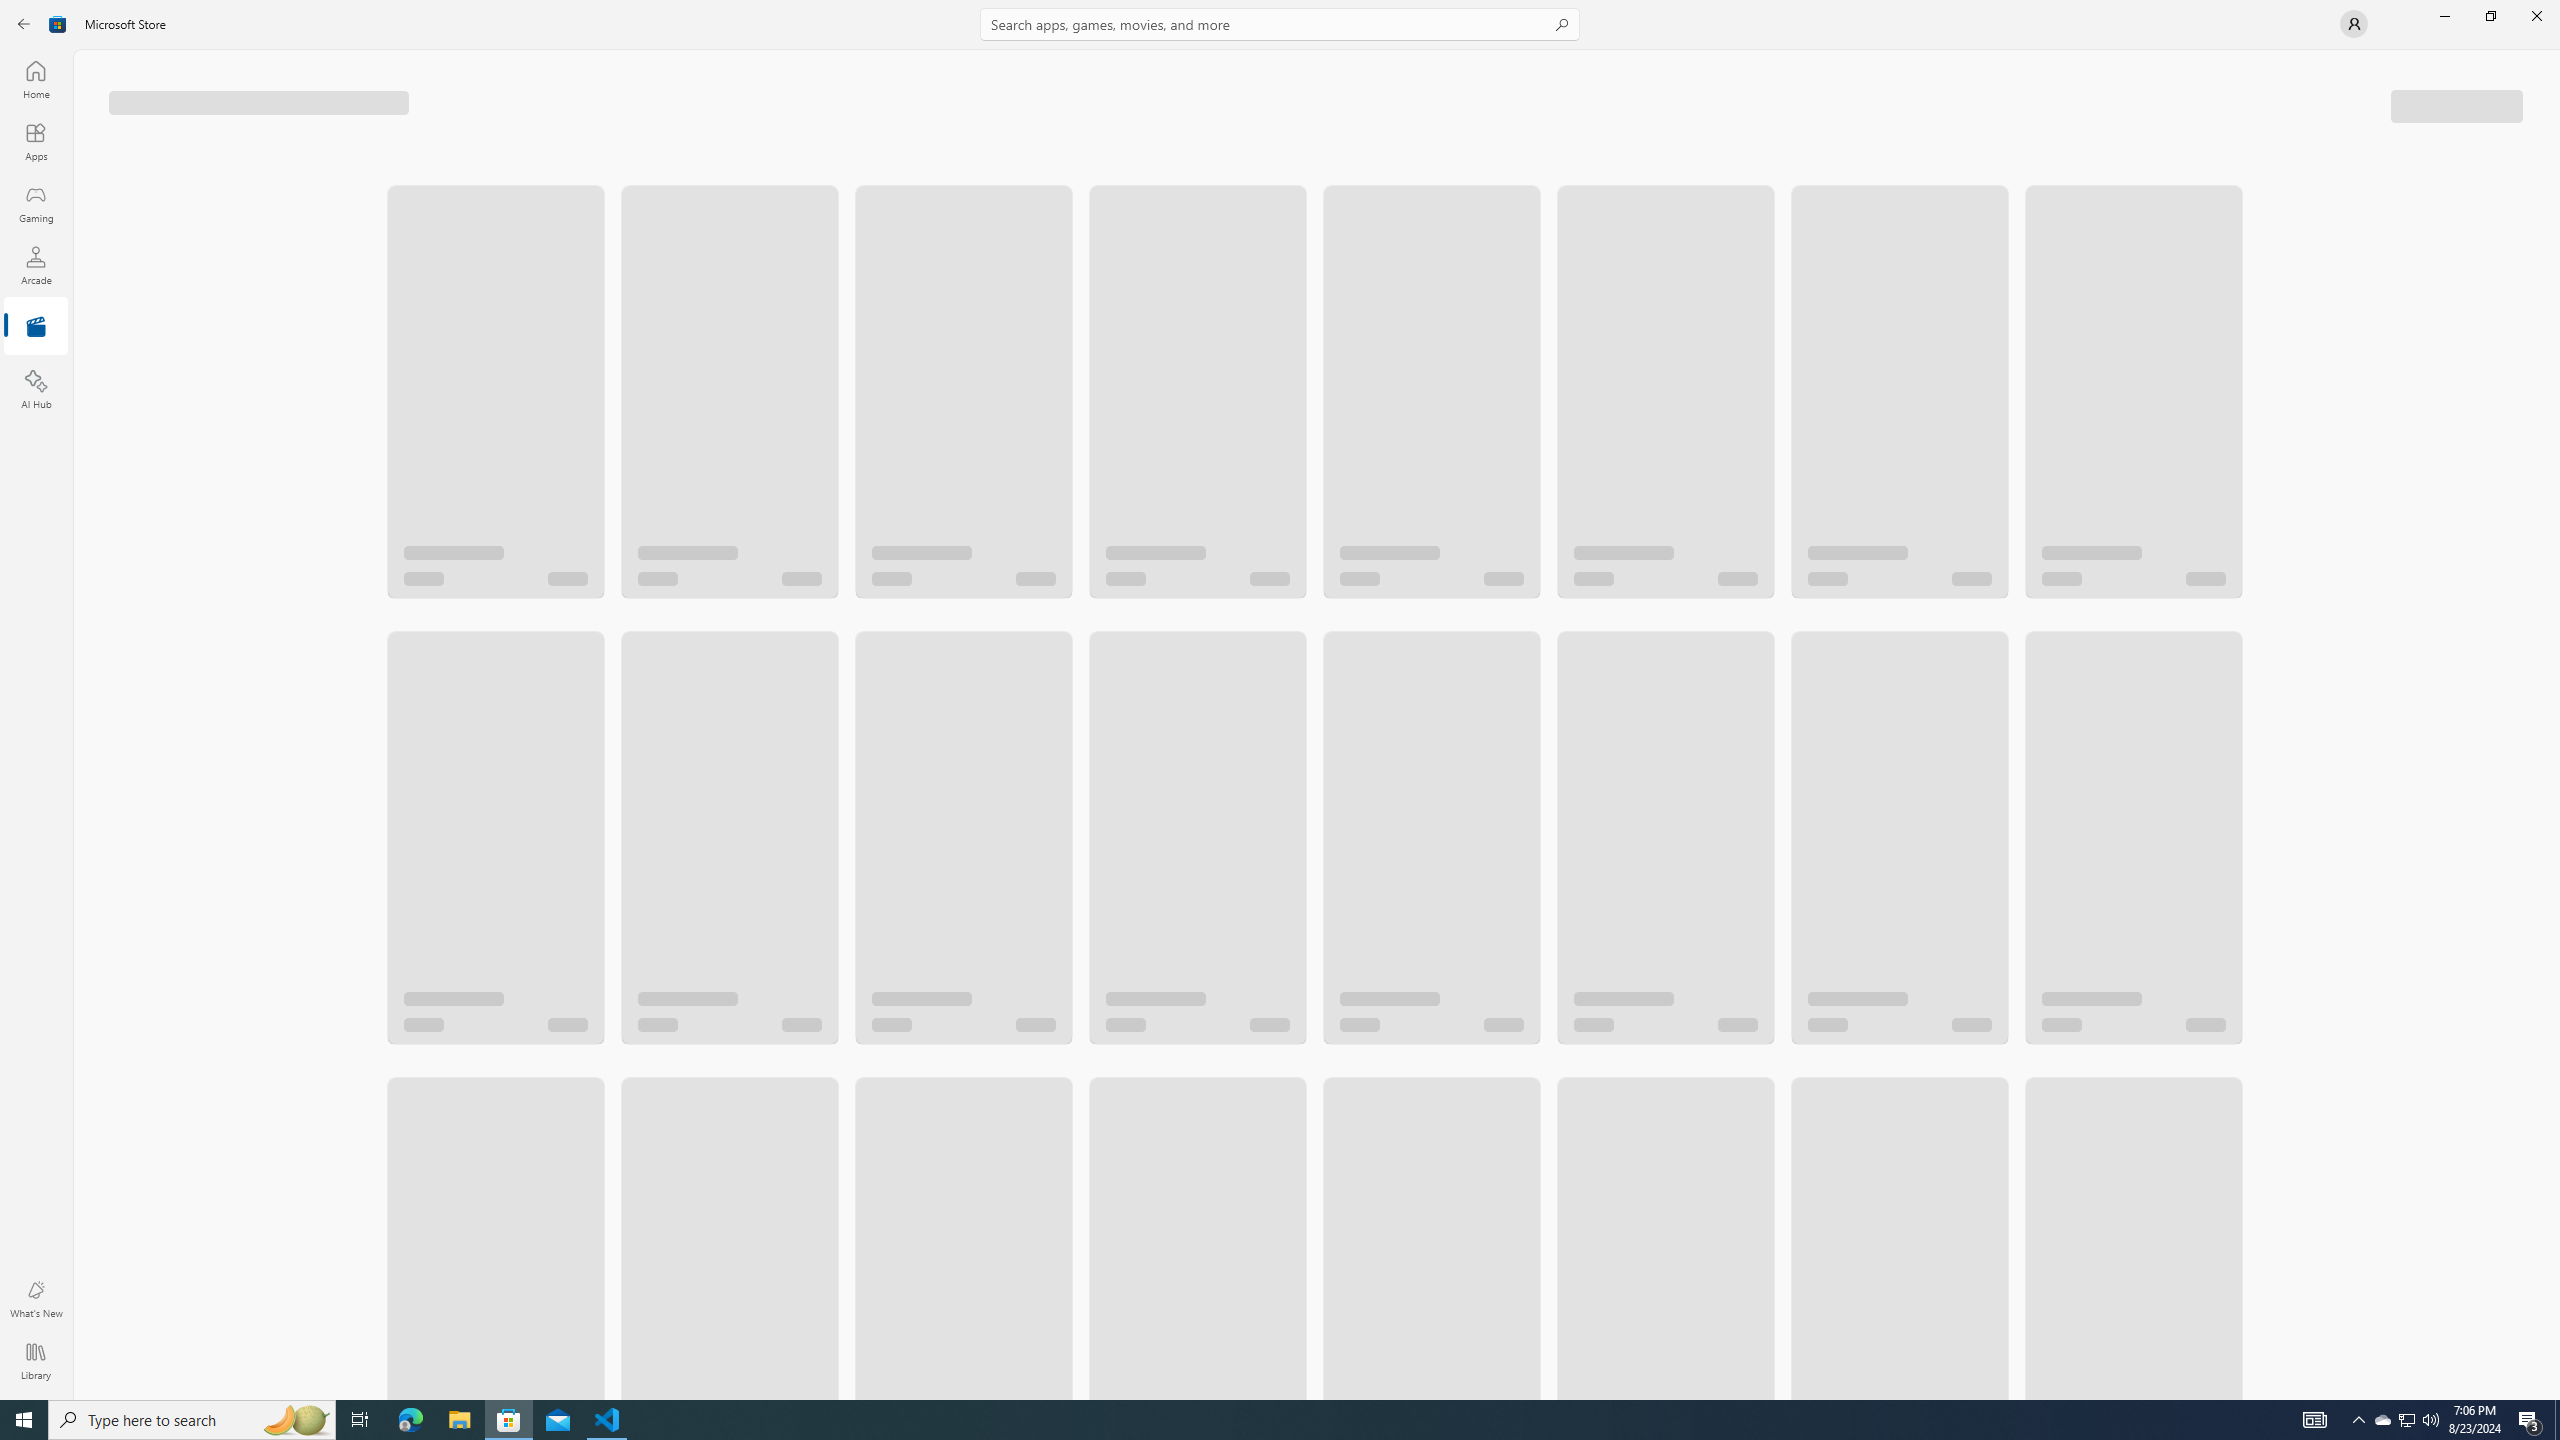 The image size is (2560, 1440). I want to click on Gaming, so click(36, 203).